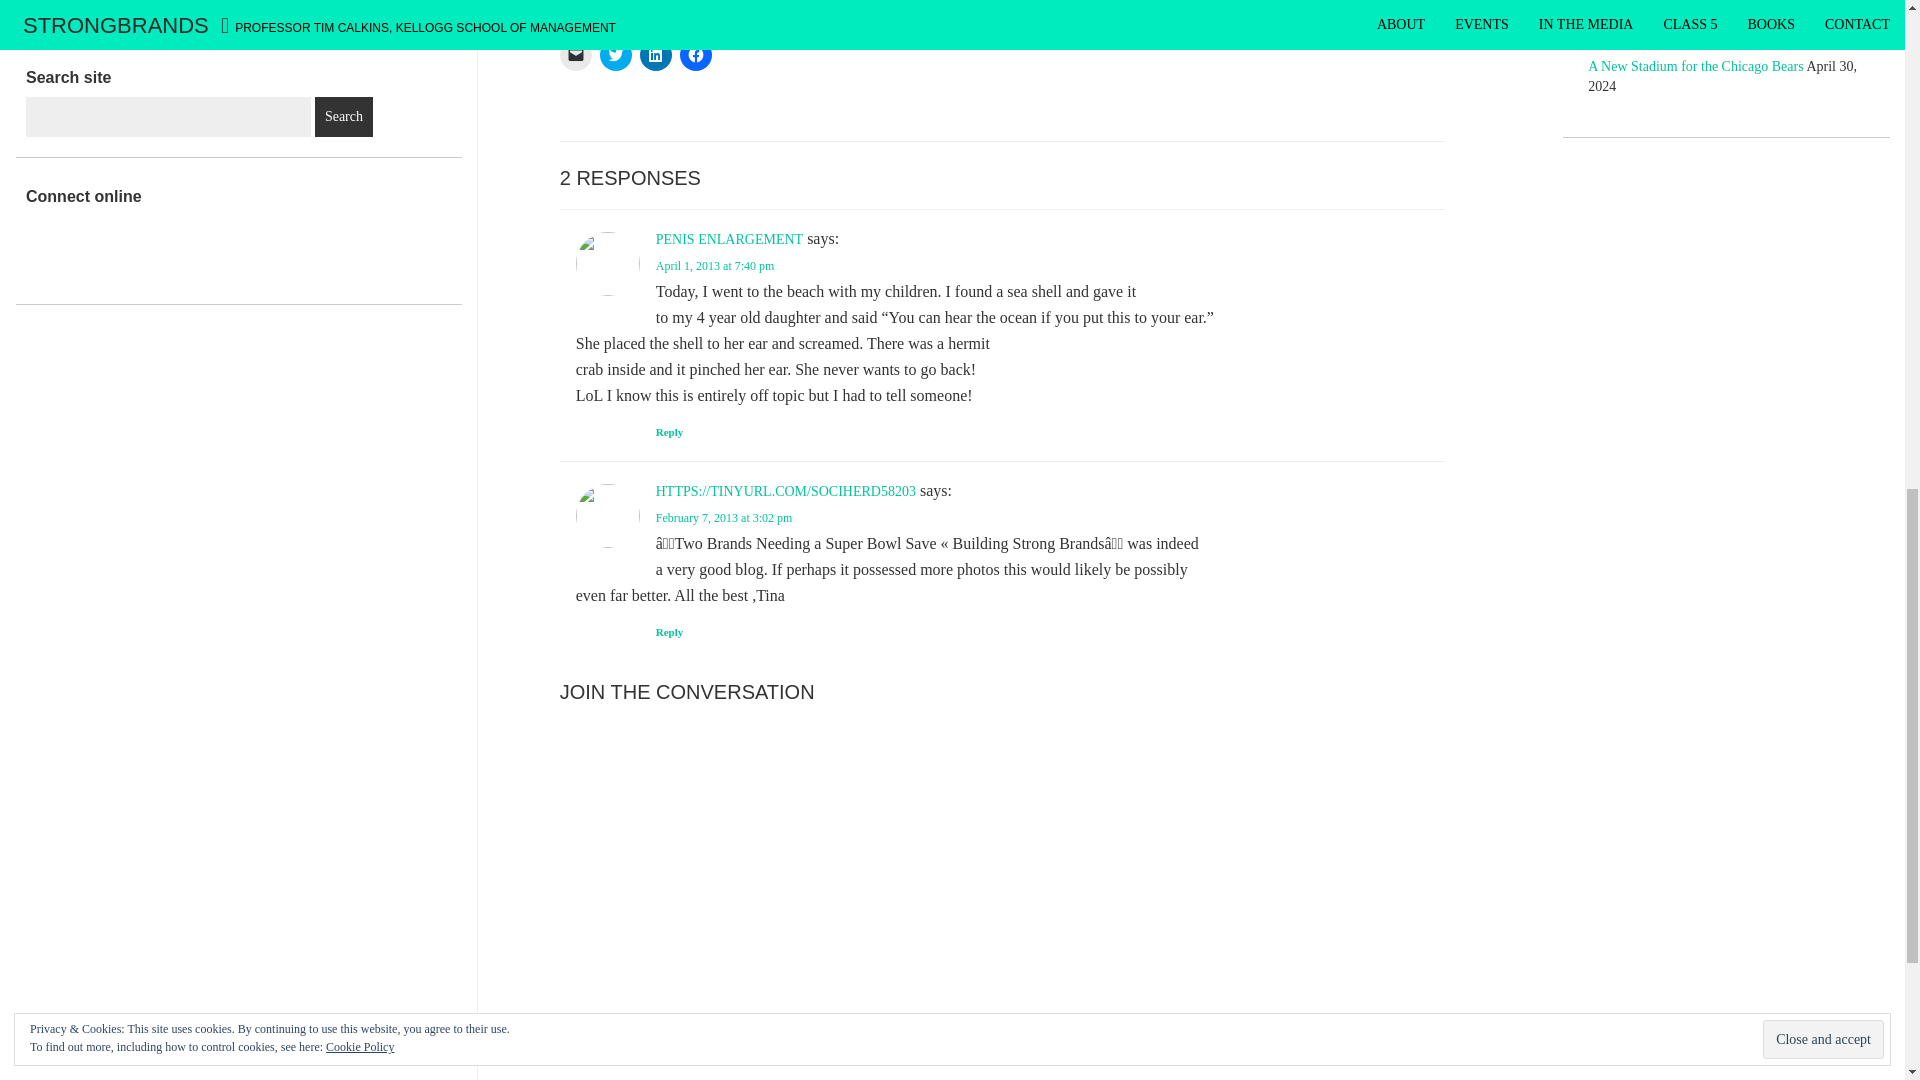  Describe the element at coordinates (670, 632) in the screenshot. I see `Reply` at that location.